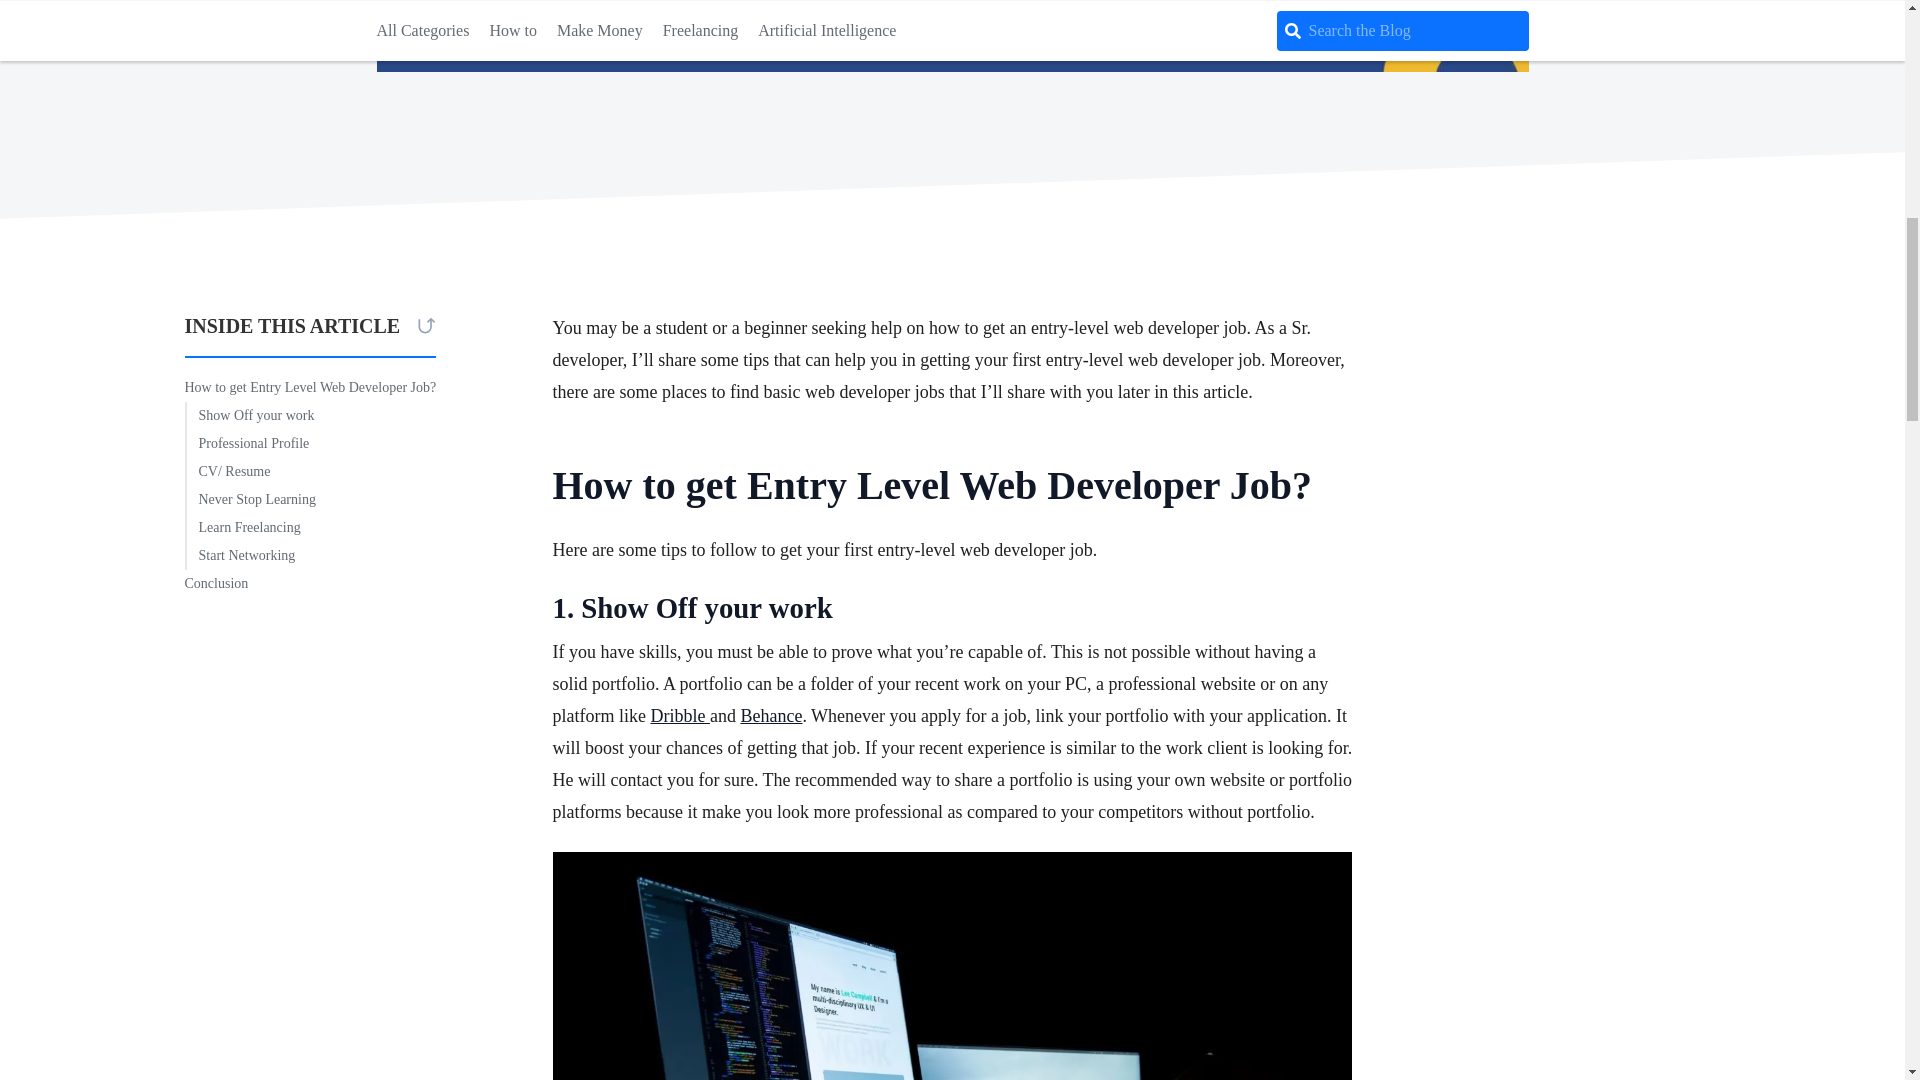 Image resolution: width=1920 pixels, height=1080 pixels. What do you see at coordinates (770, 716) in the screenshot?
I see `Behance` at bounding box center [770, 716].